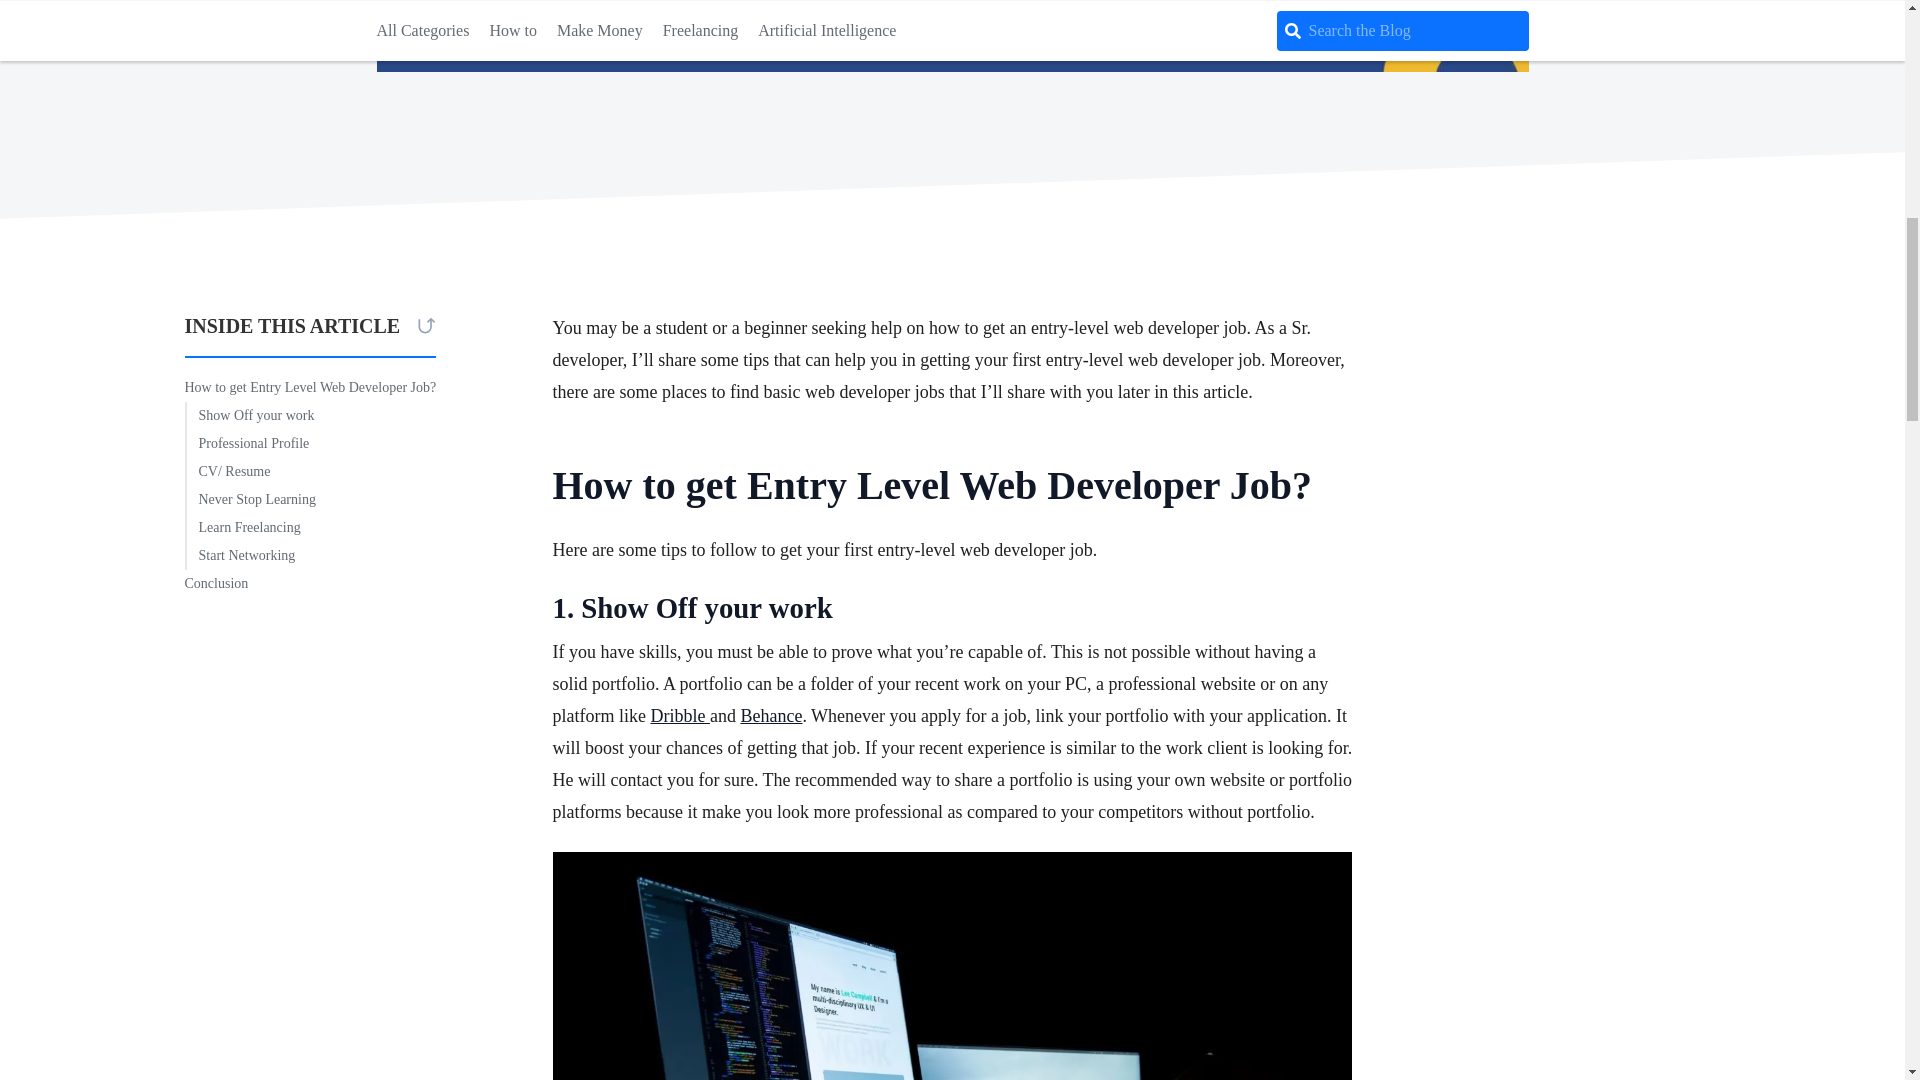 Image resolution: width=1920 pixels, height=1080 pixels. What do you see at coordinates (770, 716) in the screenshot?
I see `Behance` at bounding box center [770, 716].